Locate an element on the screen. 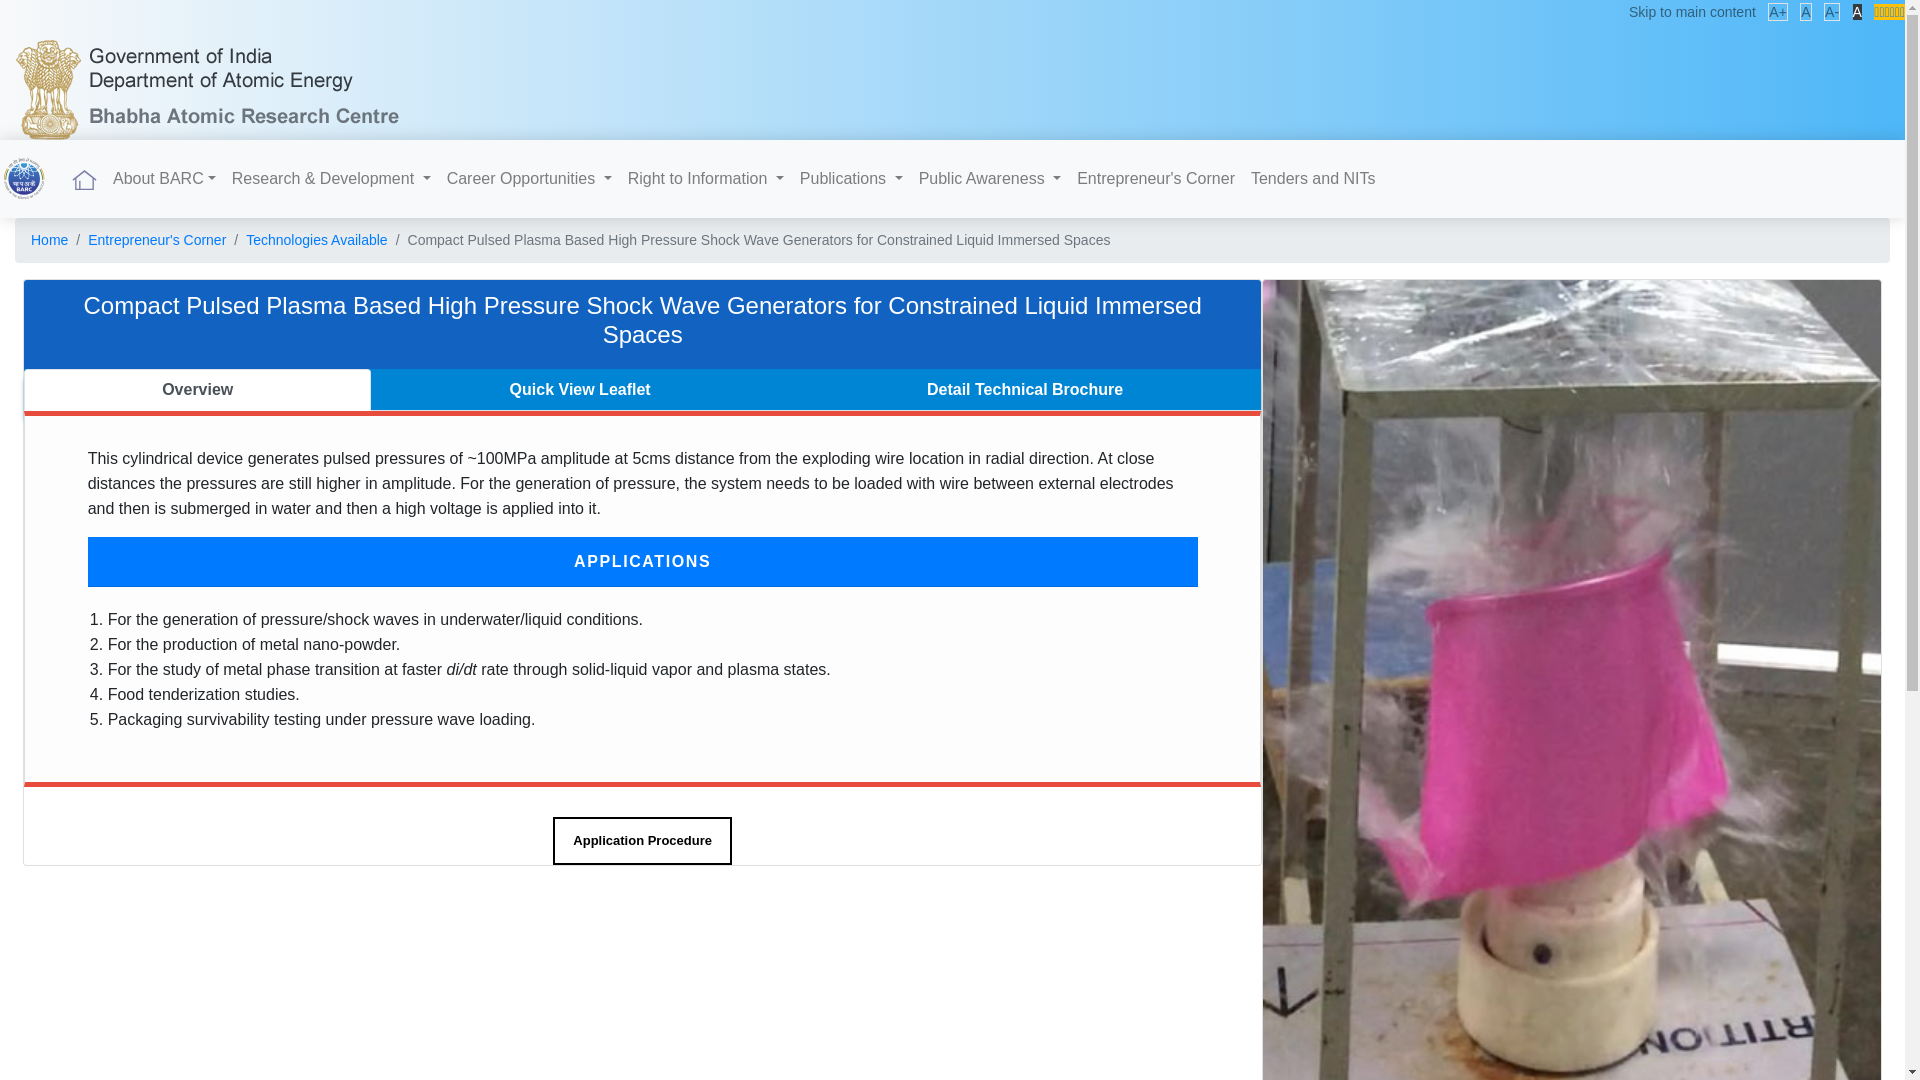 This screenshot has width=1920, height=1080. About BARC is located at coordinates (164, 178).